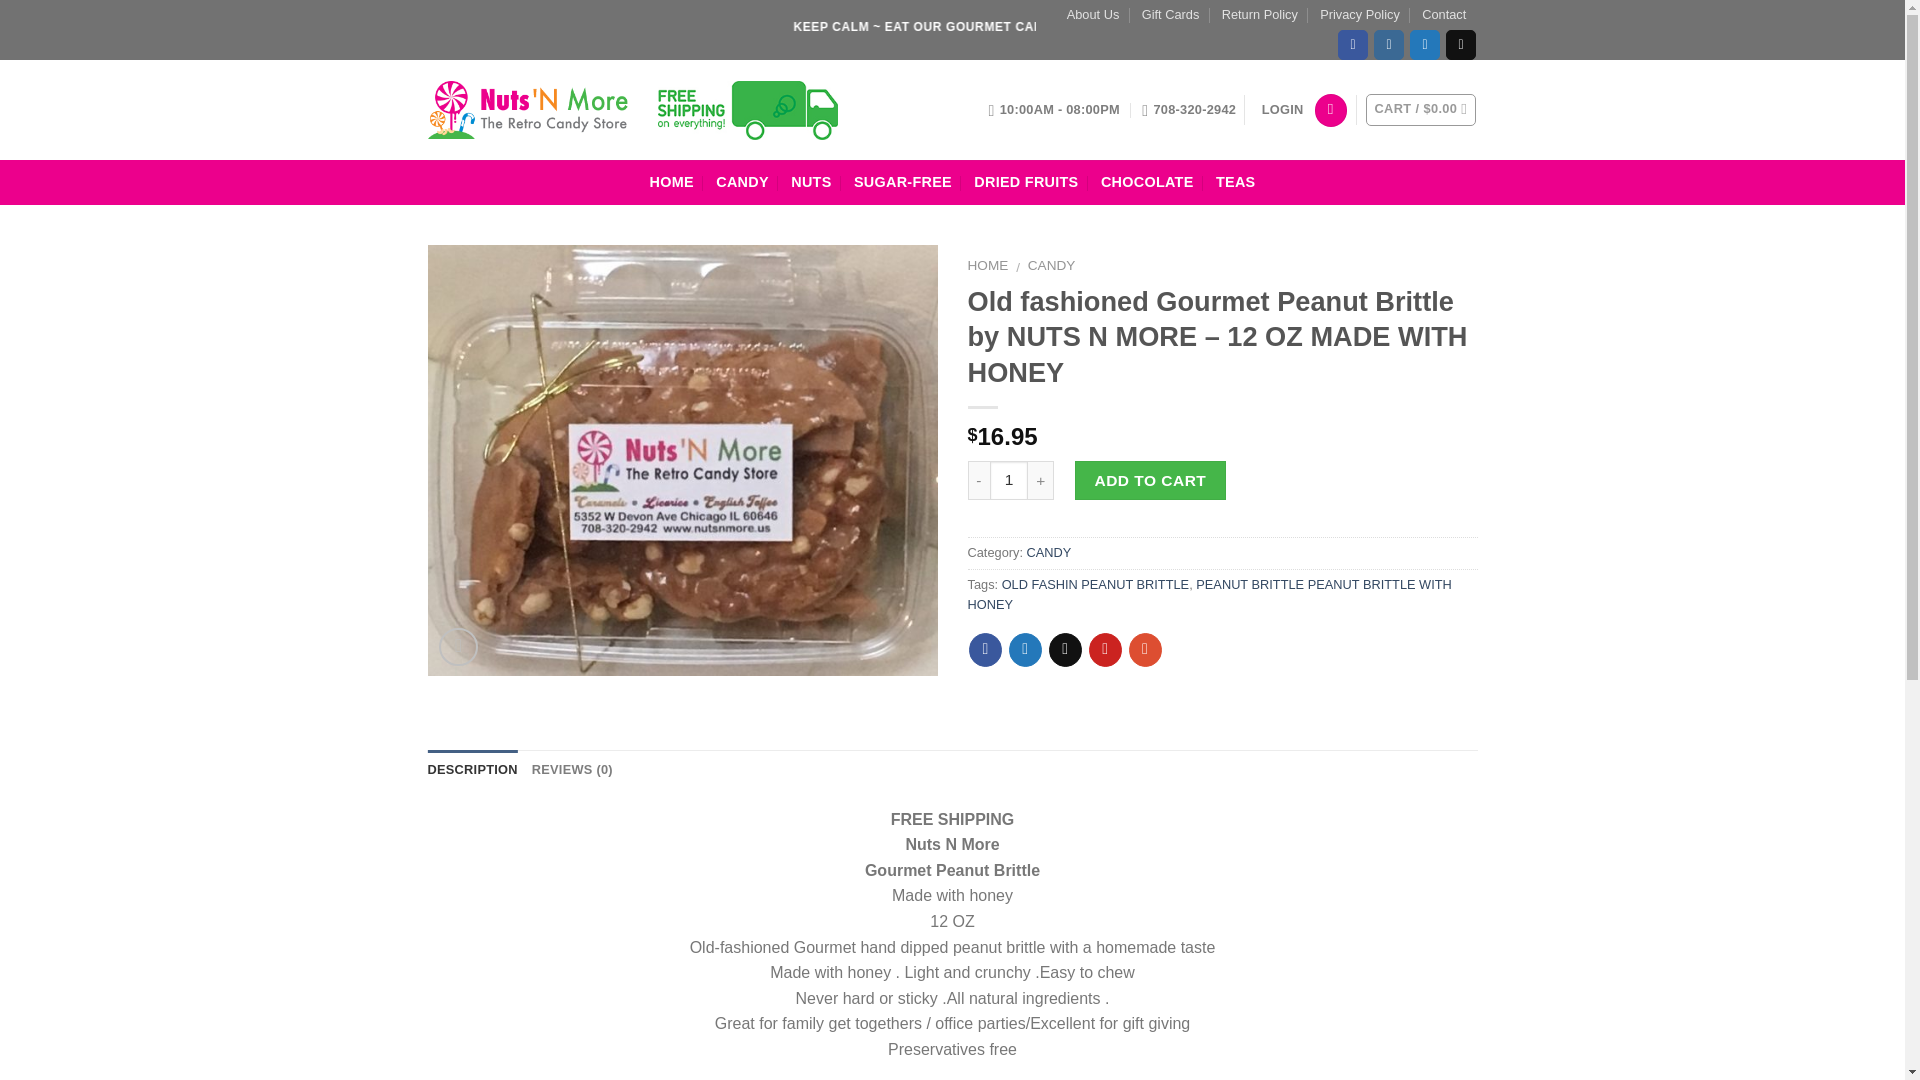 This screenshot has height=1080, width=1920. I want to click on HOME, so click(988, 266).